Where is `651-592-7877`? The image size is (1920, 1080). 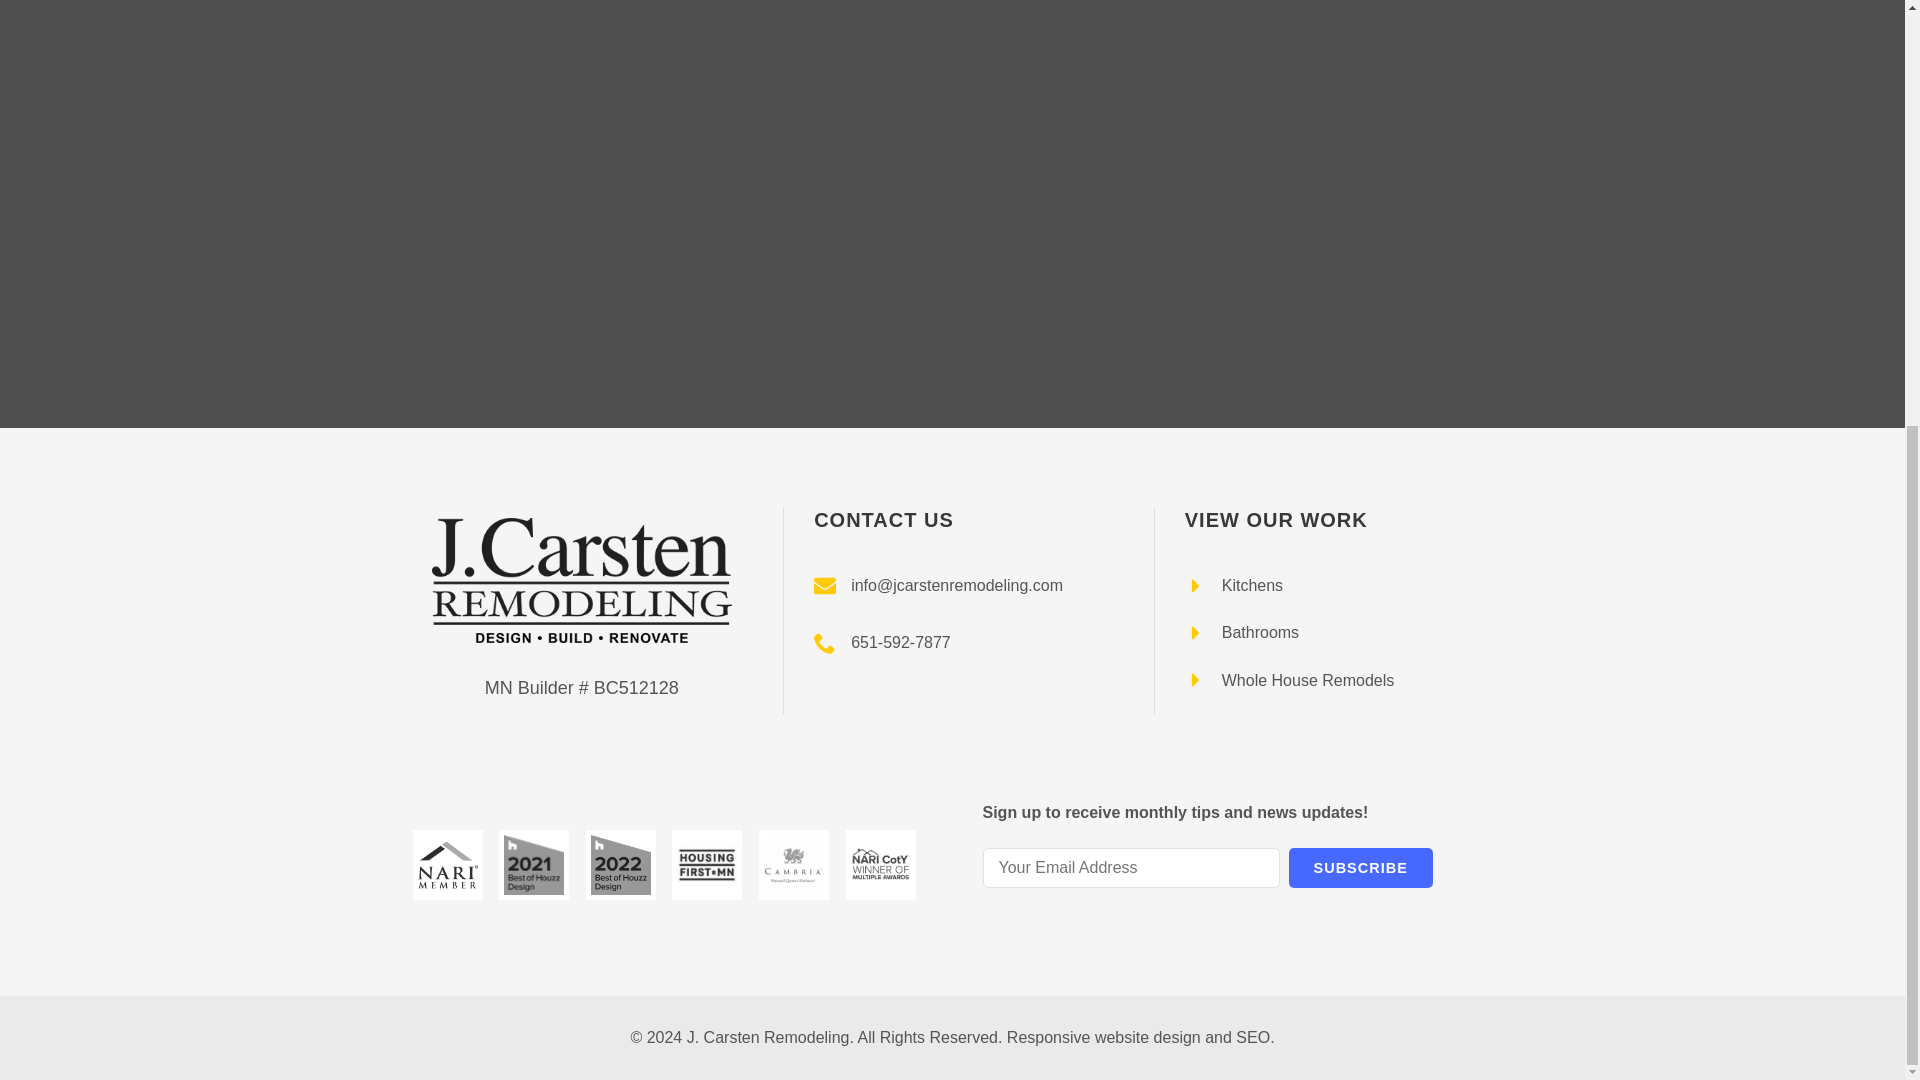
651-592-7877 is located at coordinates (882, 642).